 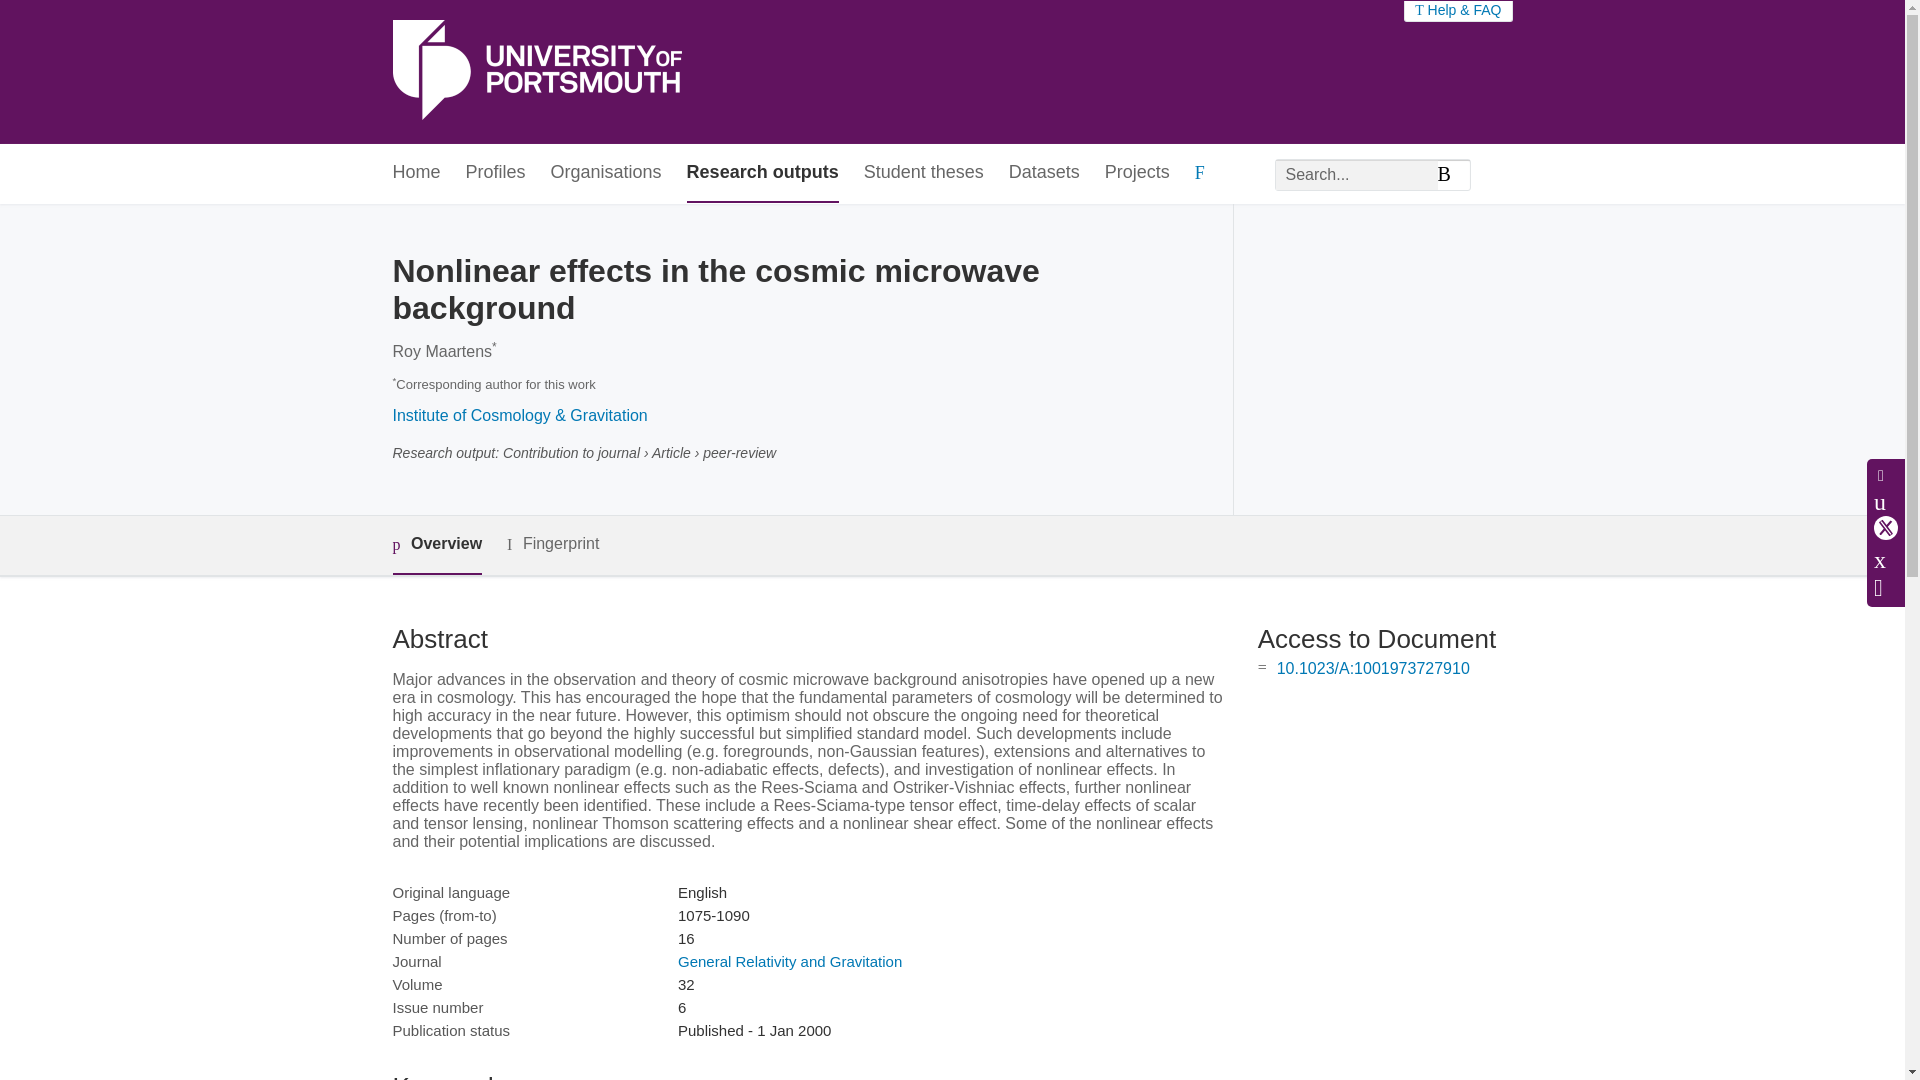 I want to click on University of Portsmouth Home, so click(x=536, y=72).